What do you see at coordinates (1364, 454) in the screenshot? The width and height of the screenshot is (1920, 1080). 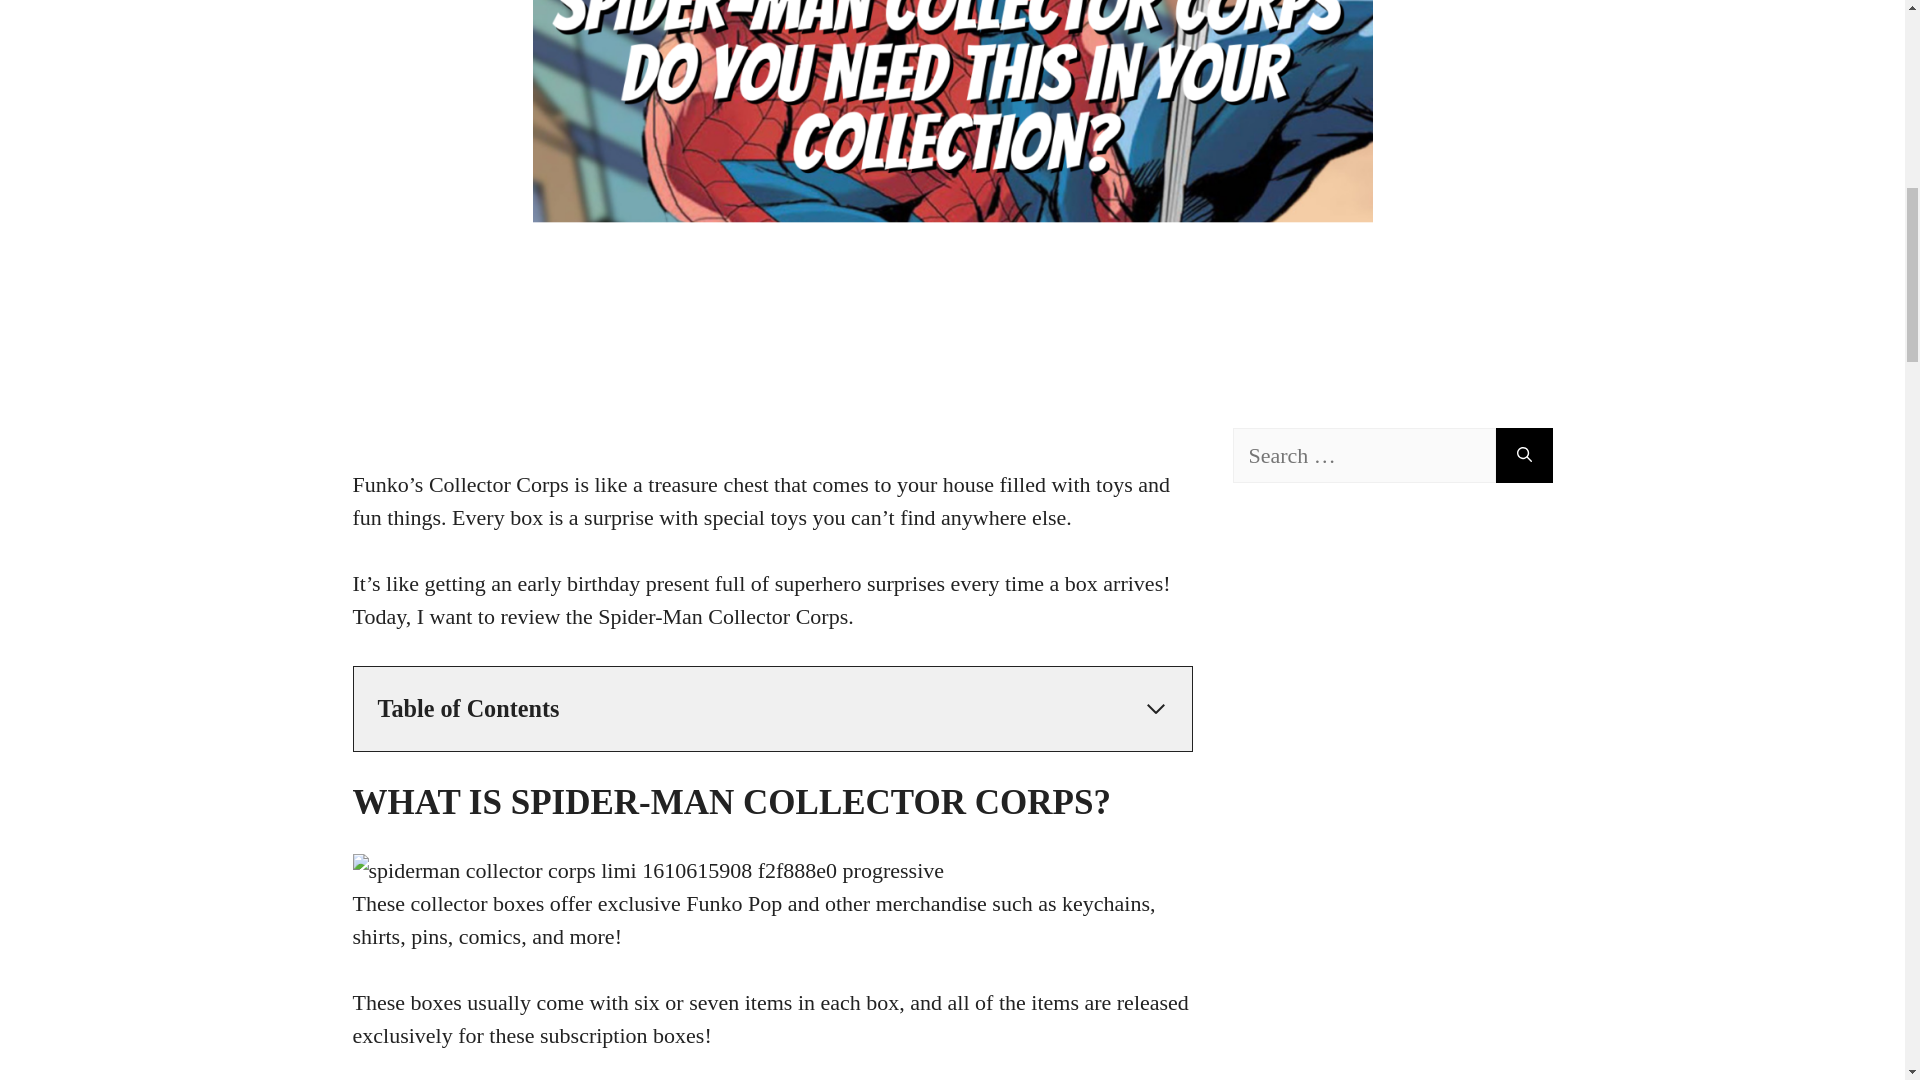 I see `Search for:` at bounding box center [1364, 454].